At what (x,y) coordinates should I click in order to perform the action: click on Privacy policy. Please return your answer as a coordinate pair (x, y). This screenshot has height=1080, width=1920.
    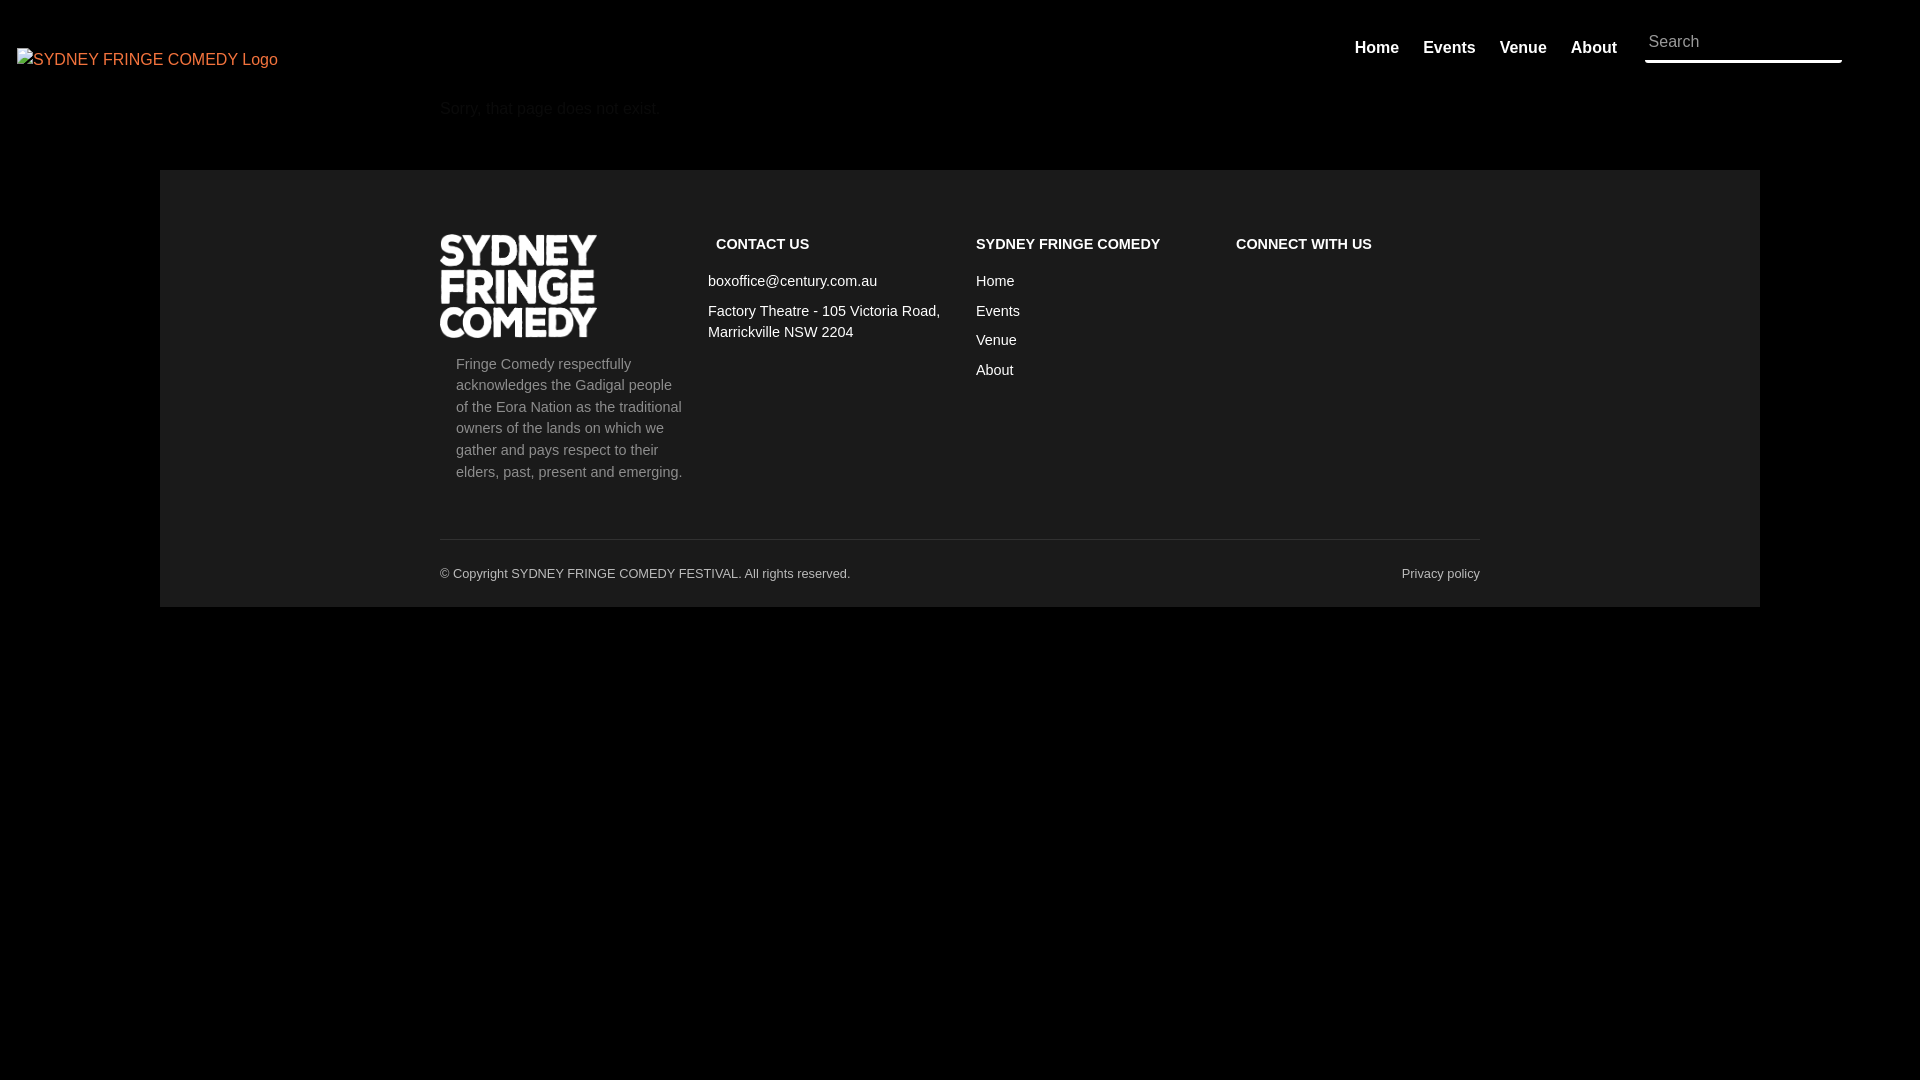
    Looking at the image, I should click on (1441, 574).